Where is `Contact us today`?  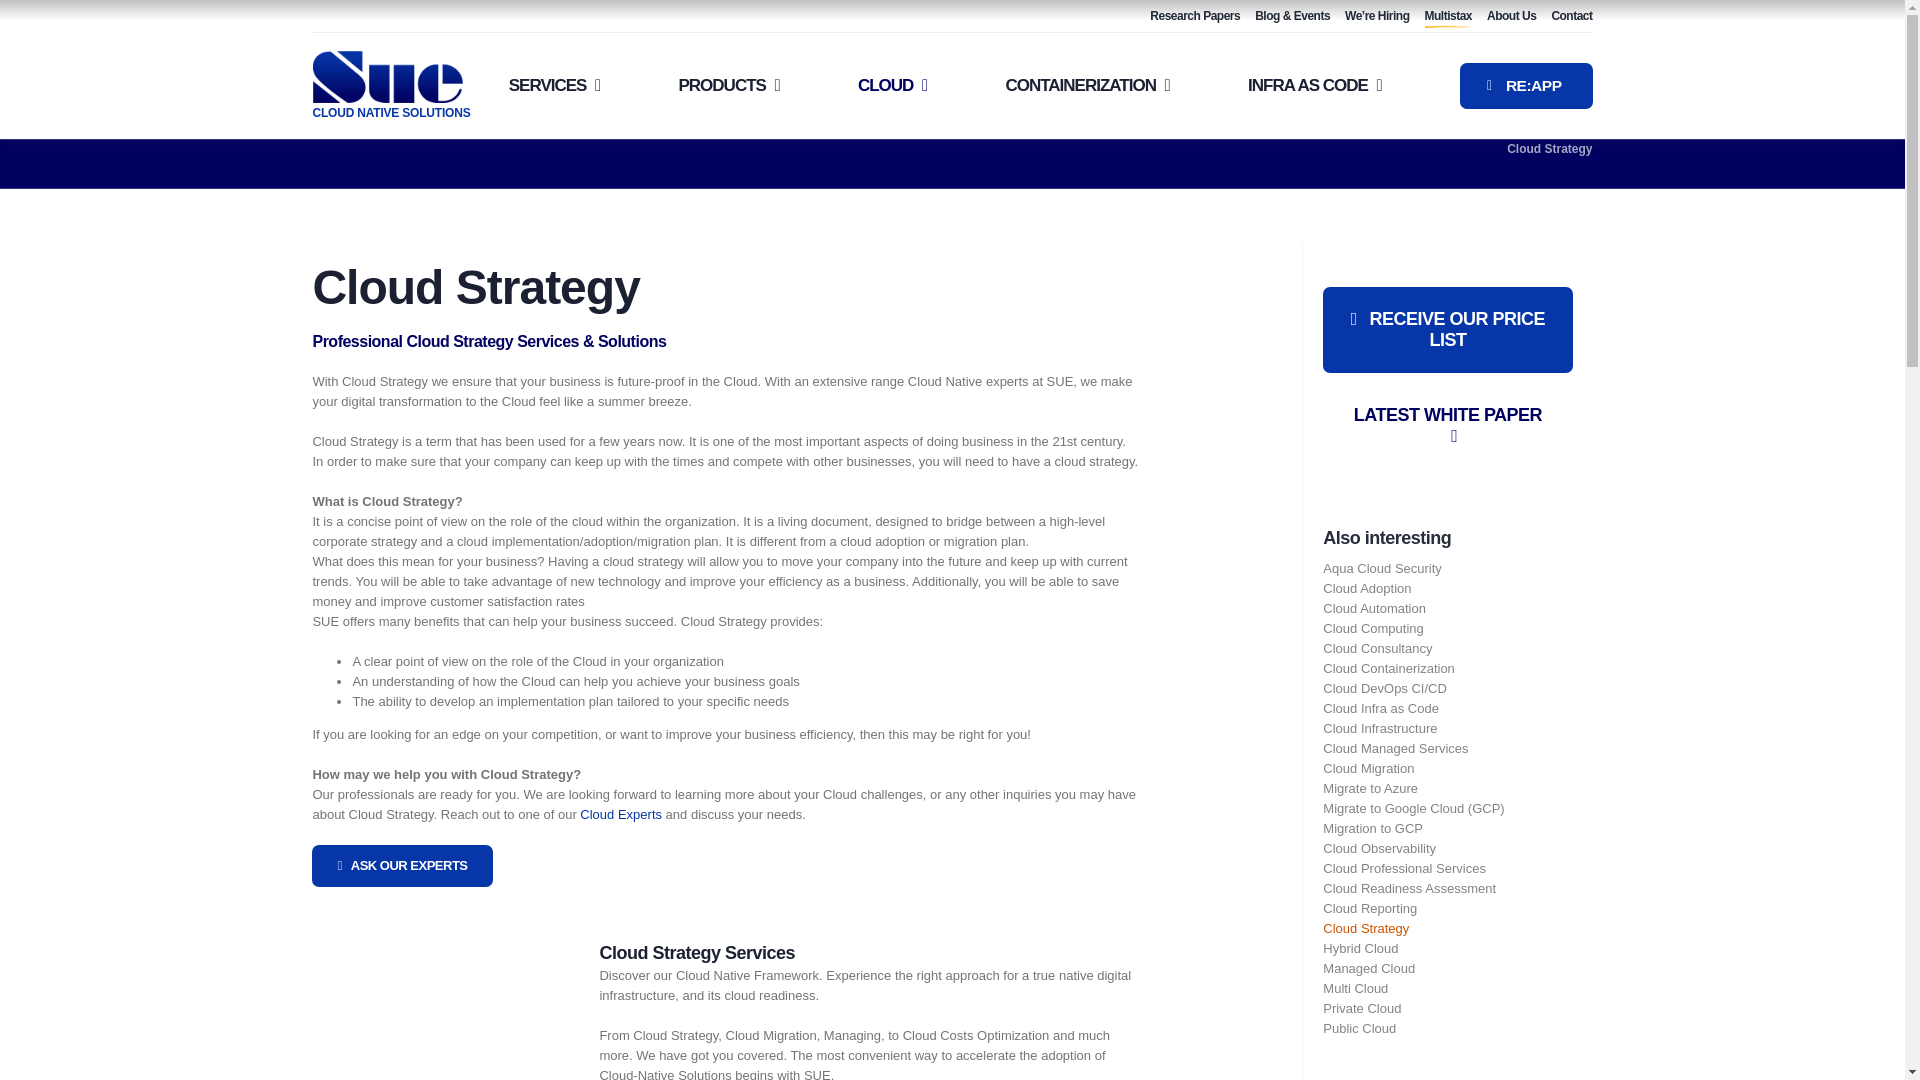 Contact us today is located at coordinates (1571, 17).